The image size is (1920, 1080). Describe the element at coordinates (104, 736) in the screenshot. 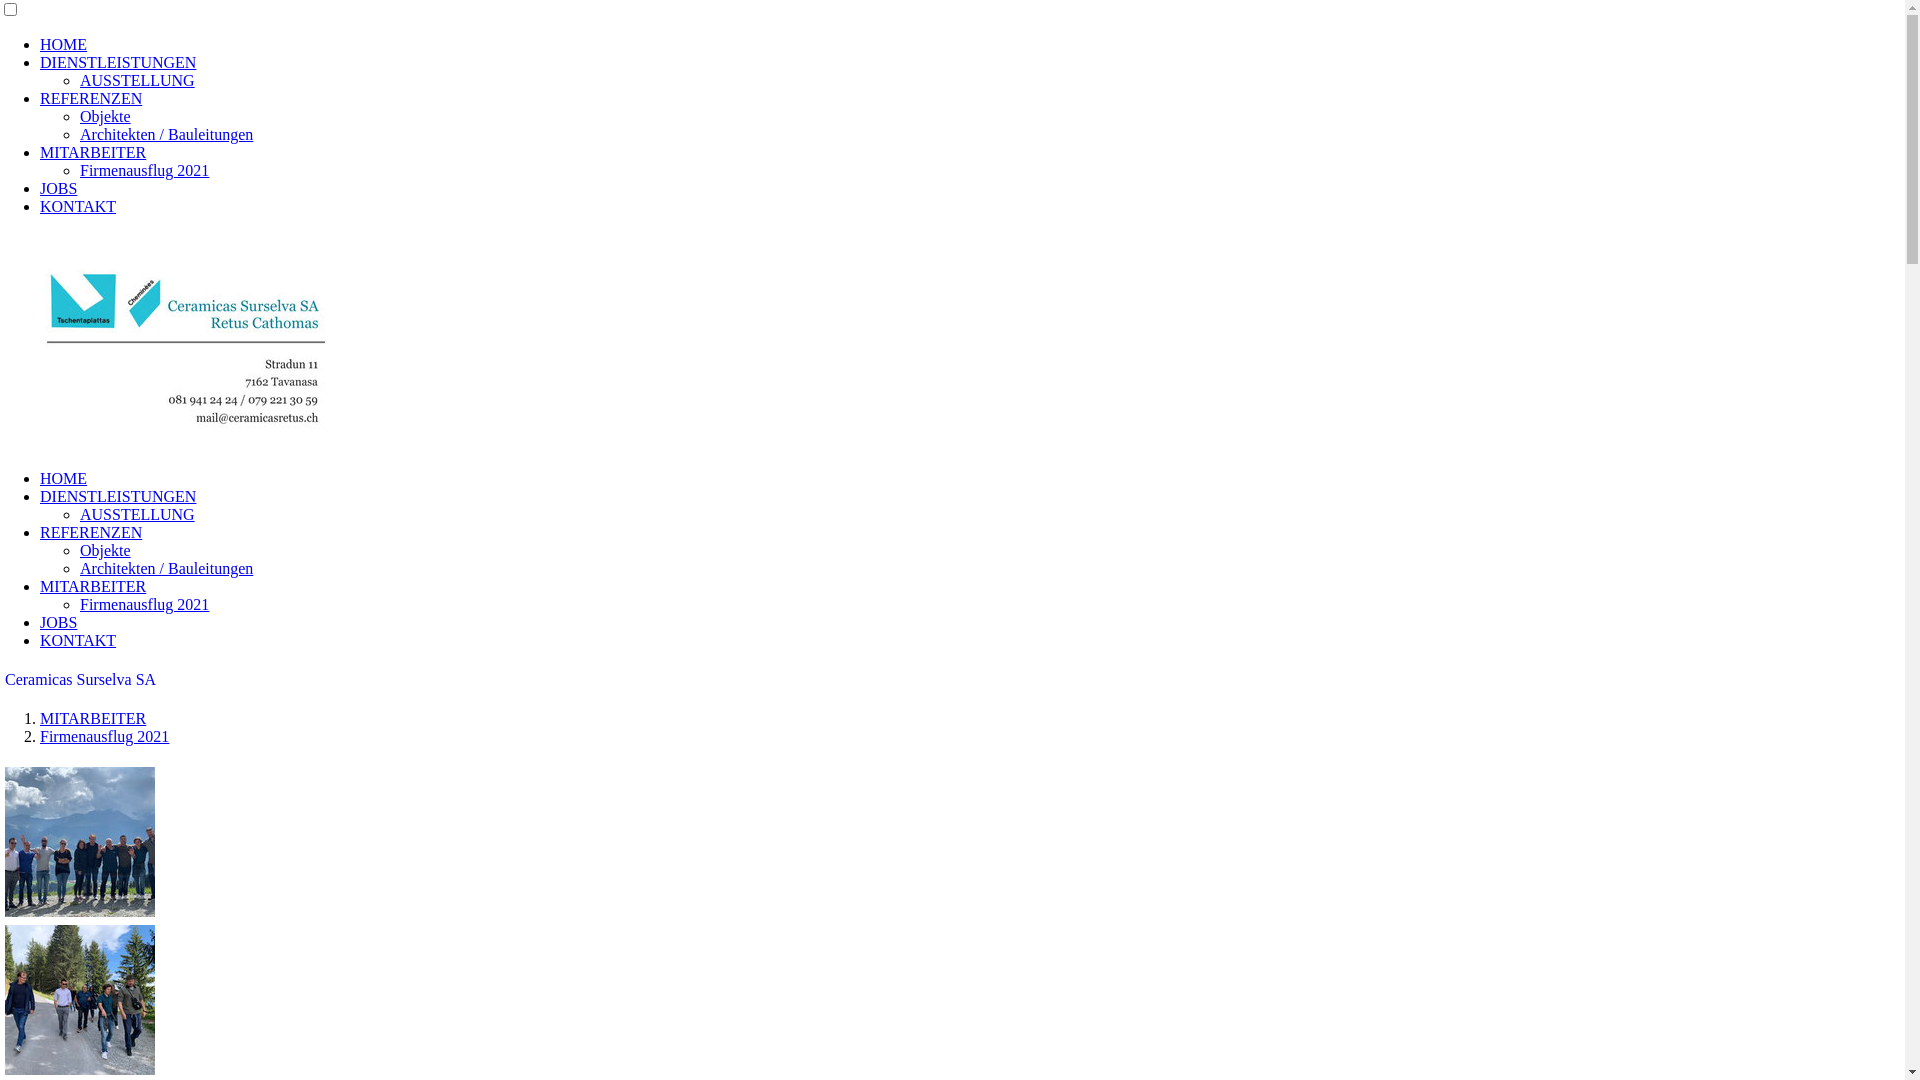

I see `Firmenausflug 2021` at that location.